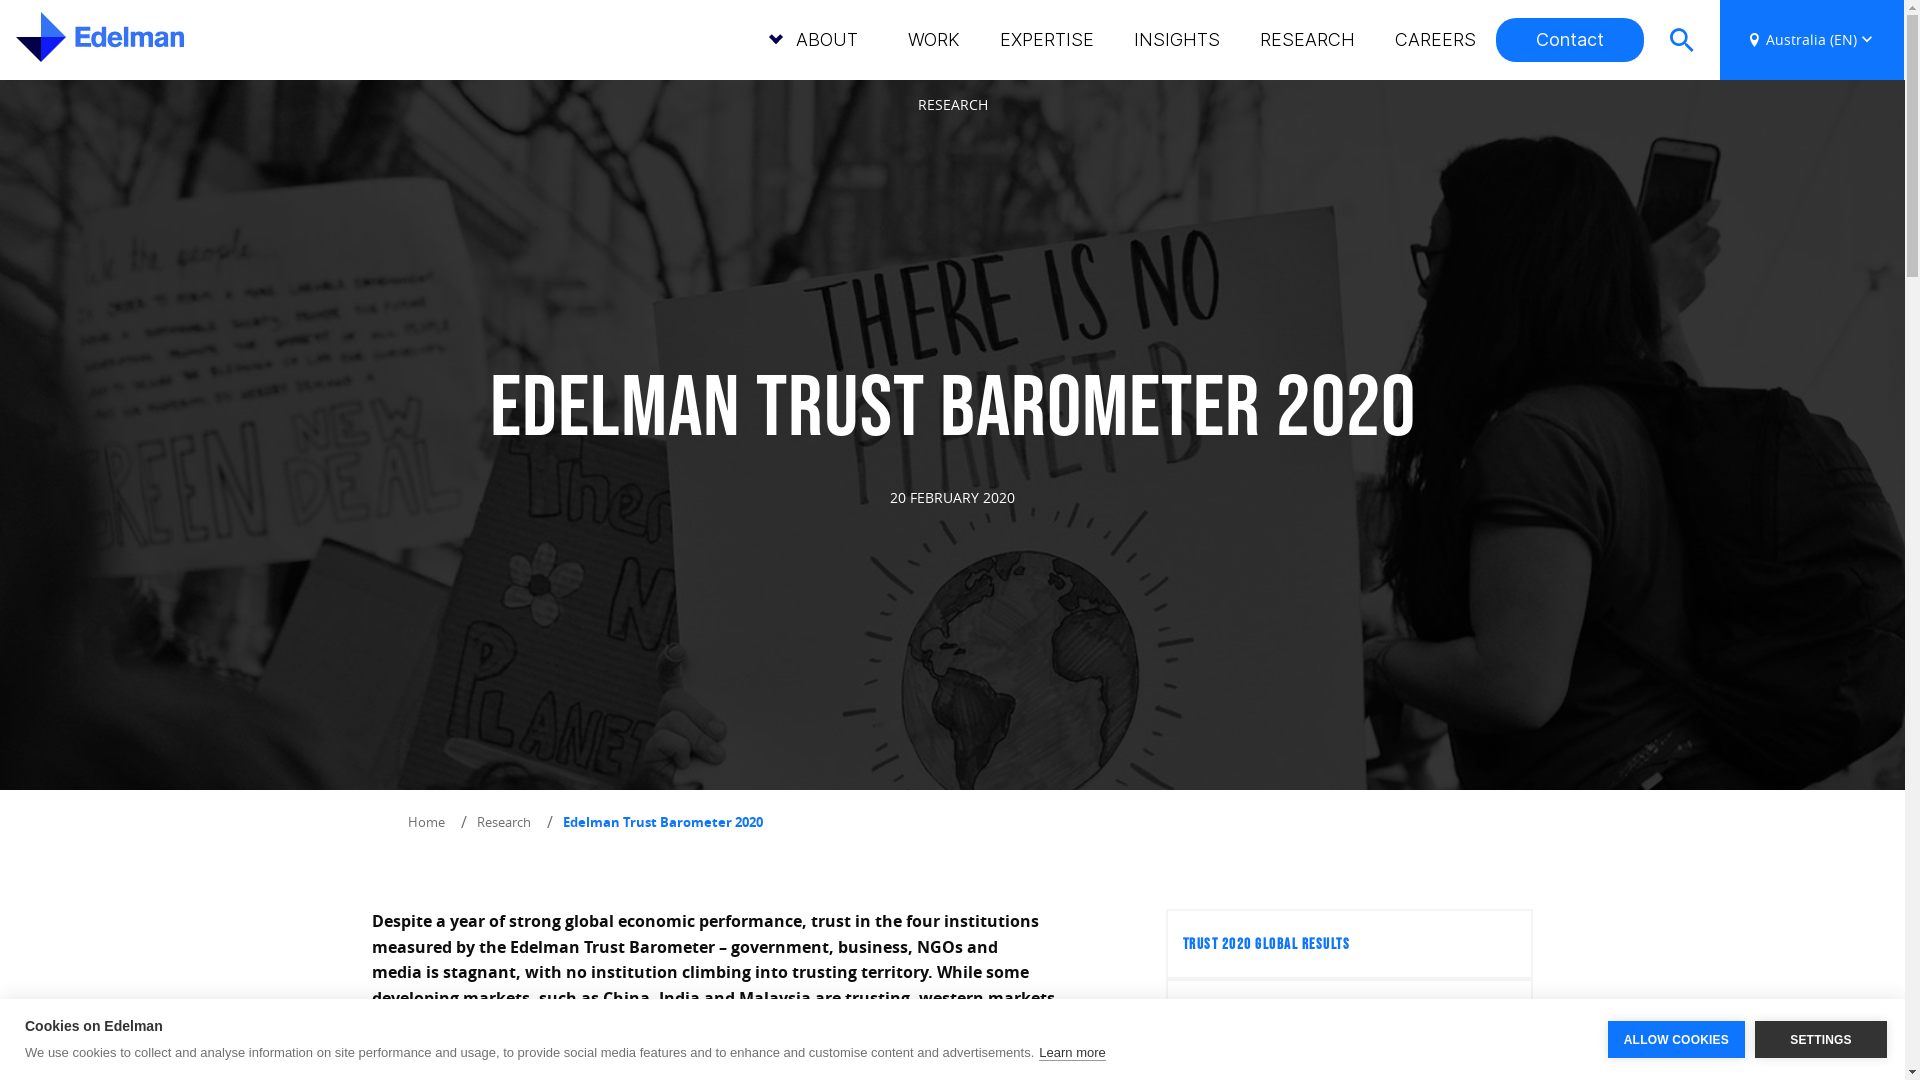 The width and height of the screenshot is (1920, 1080). I want to click on Trust 2020 Australia, so click(1350, 1014).